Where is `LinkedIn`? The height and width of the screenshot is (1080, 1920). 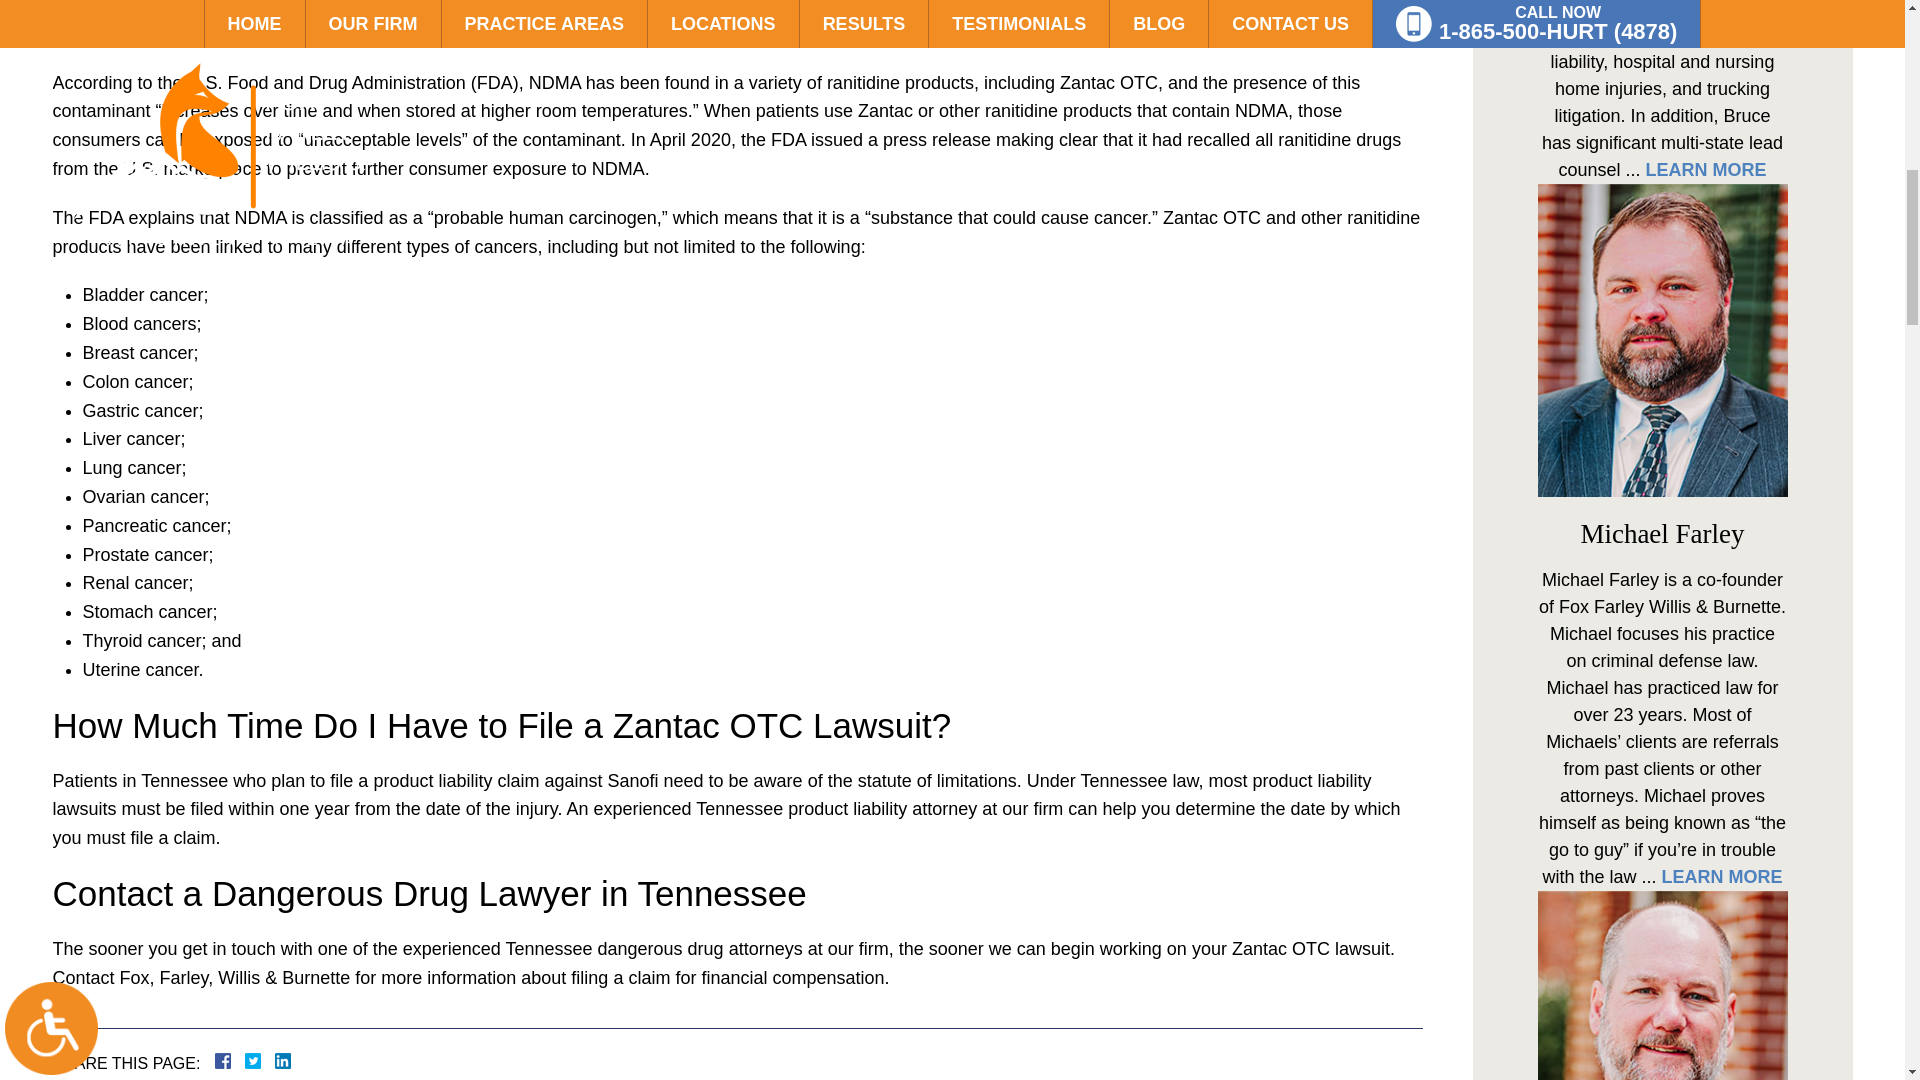 LinkedIn is located at coordinates (275, 1061).